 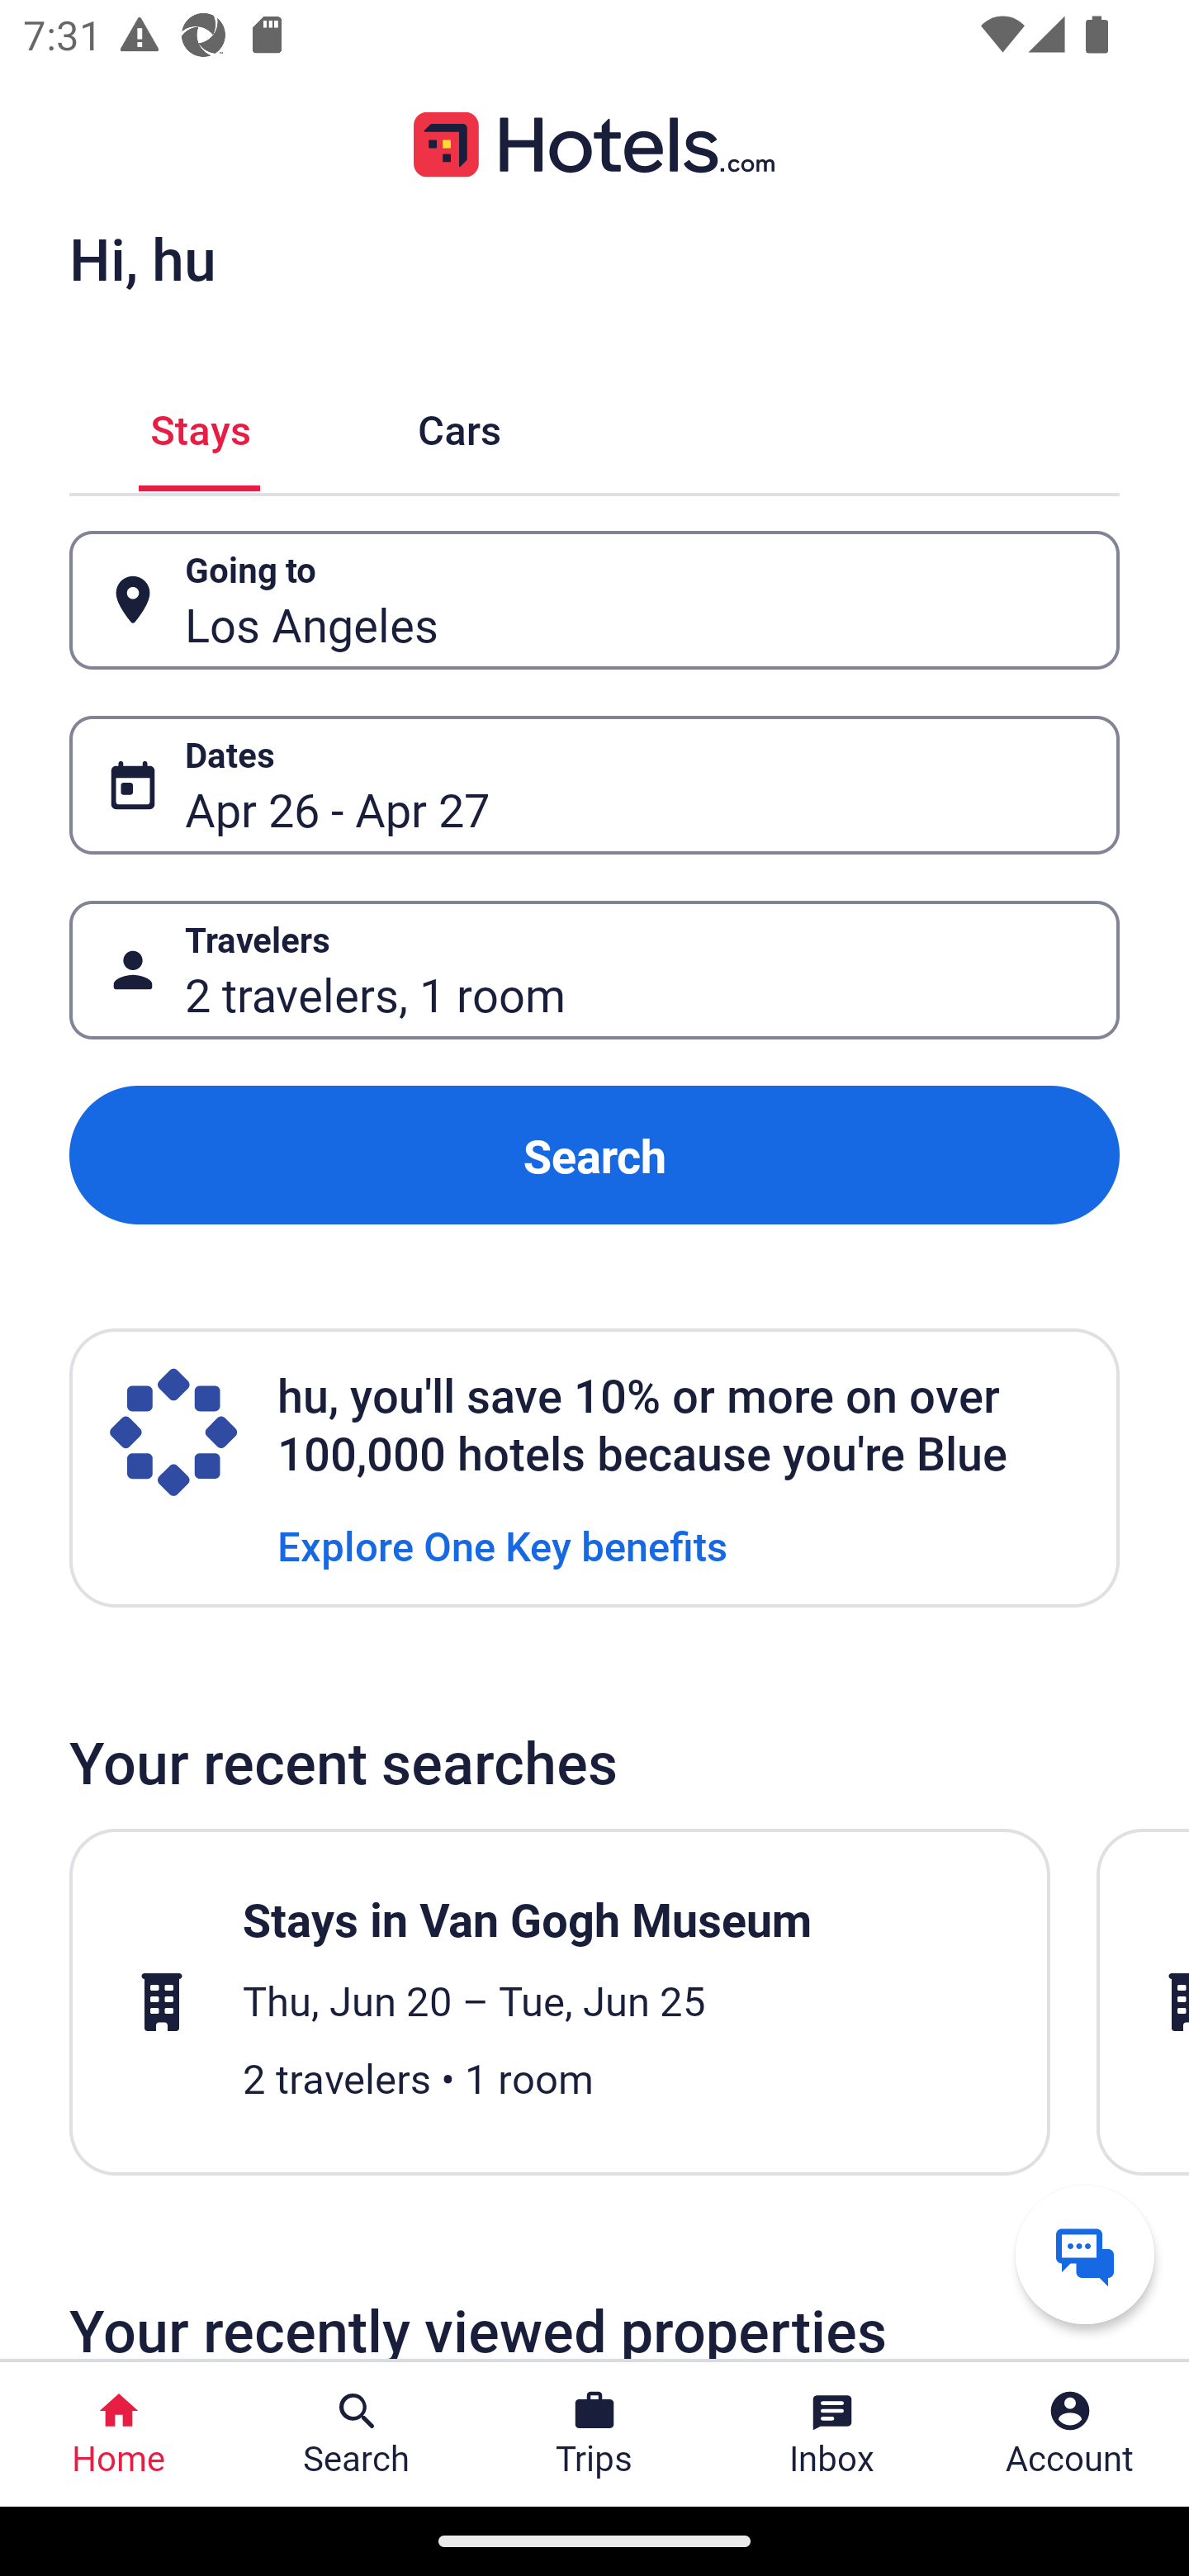 I want to click on Going to Button Los Angeles, so click(x=594, y=599).